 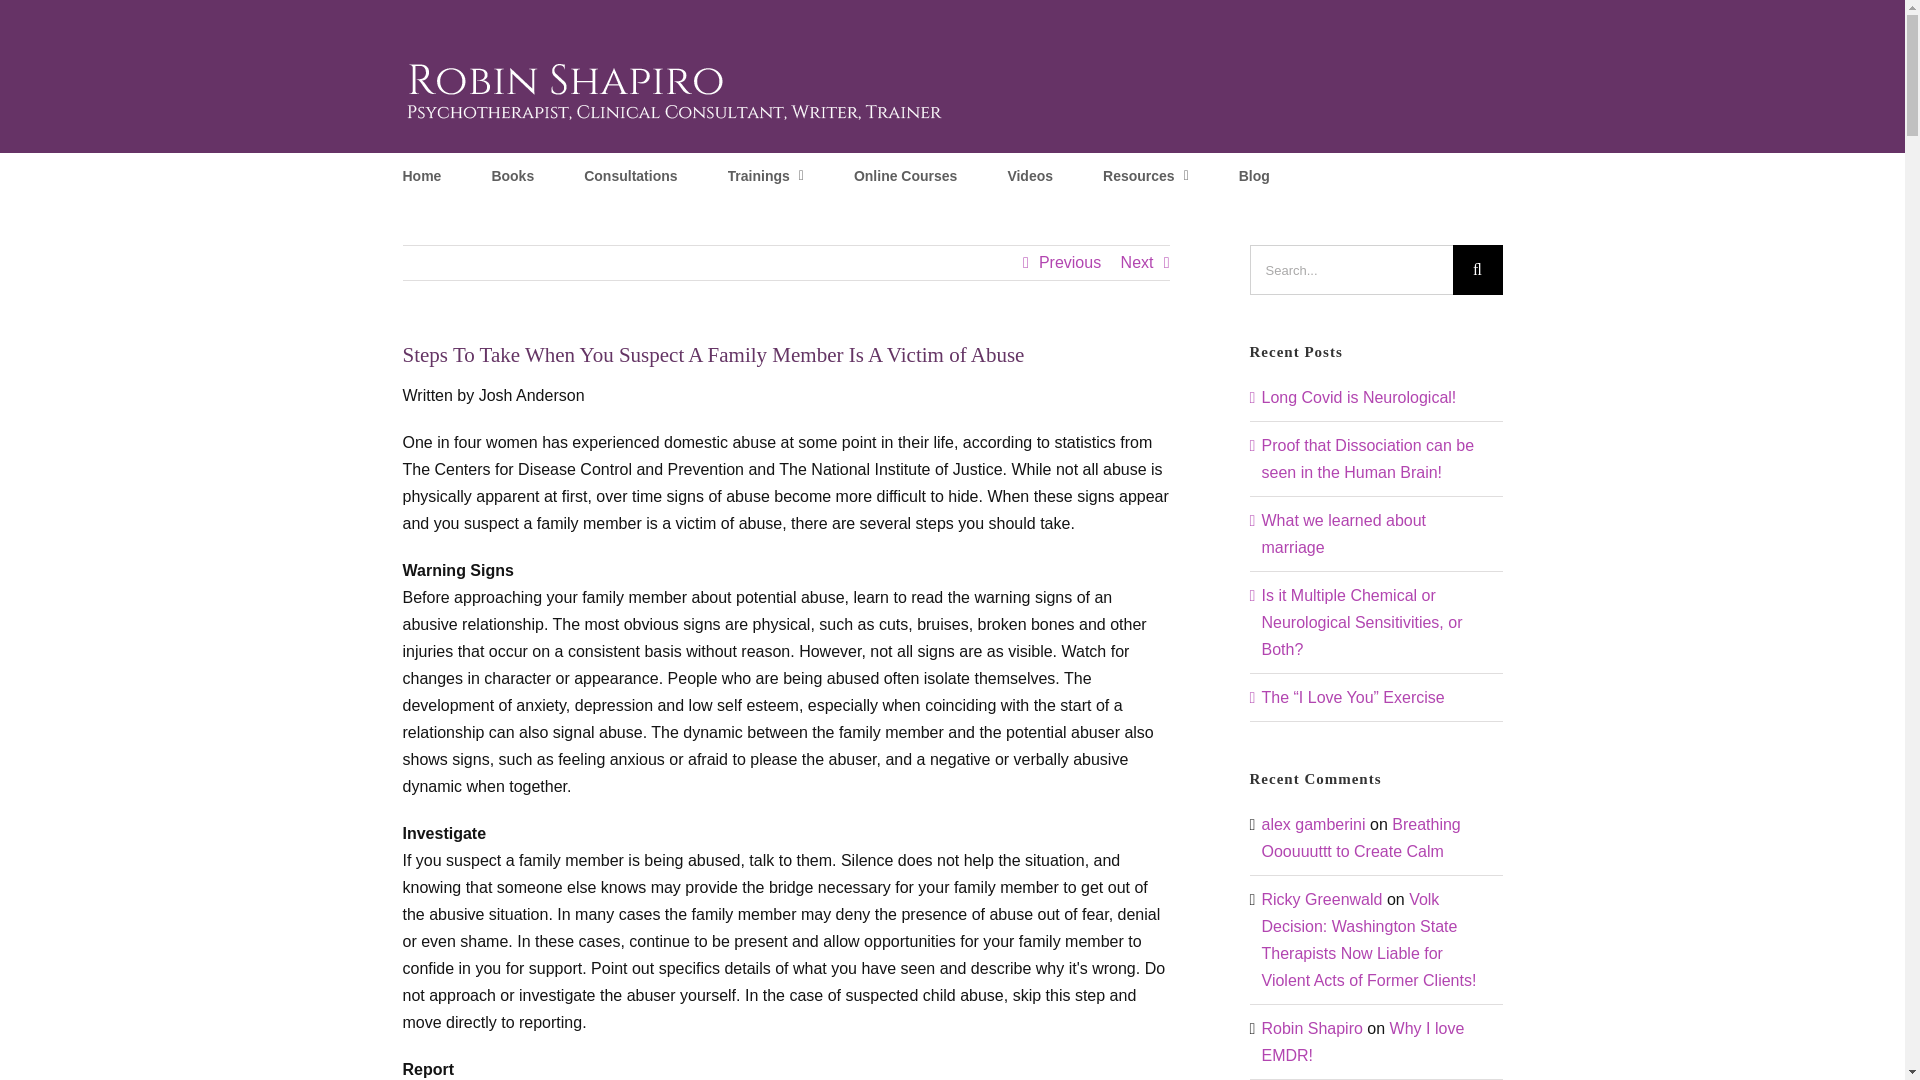 What do you see at coordinates (1312, 1028) in the screenshot?
I see `Robin Shapiro` at bounding box center [1312, 1028].